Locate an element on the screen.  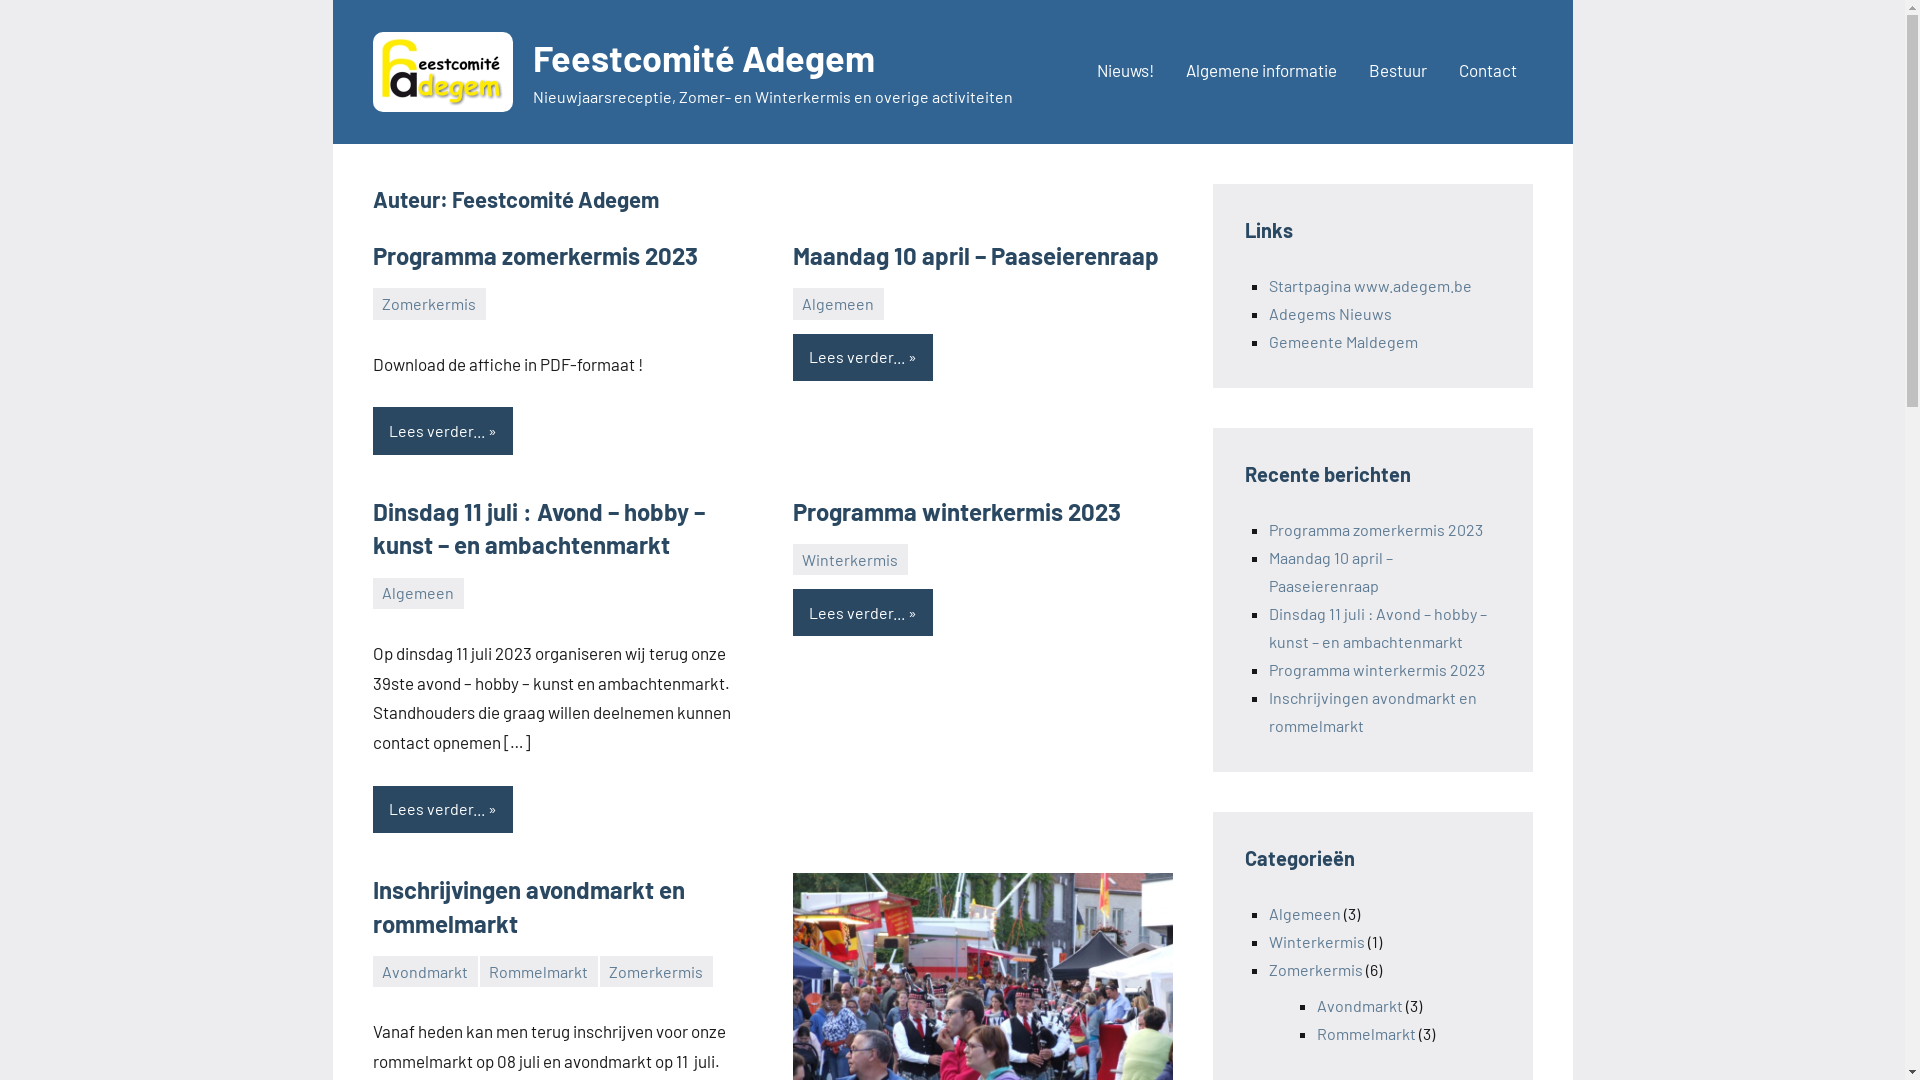
Lees verder... is located at coordinates (862, 612).